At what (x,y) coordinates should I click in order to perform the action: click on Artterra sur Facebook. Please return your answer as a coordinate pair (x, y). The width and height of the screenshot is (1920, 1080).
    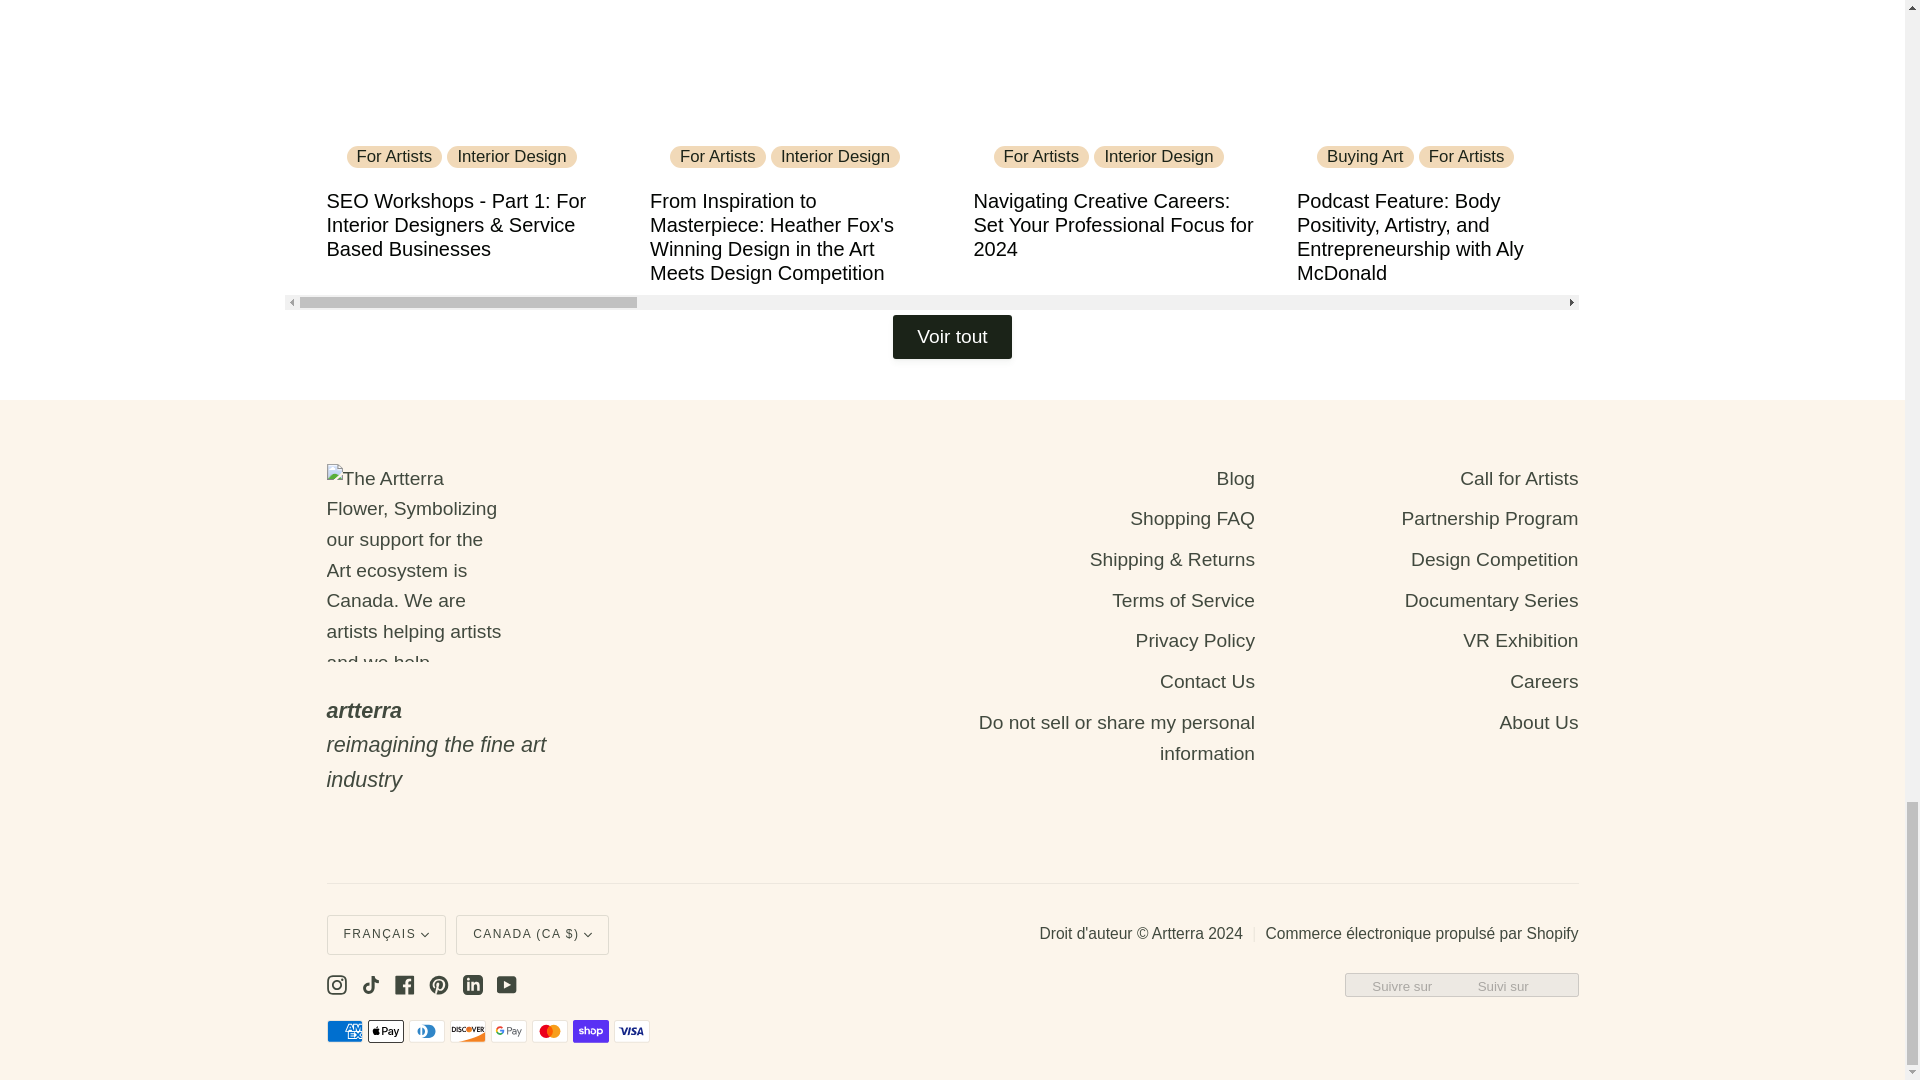
    Looking at the image, I should click on (404, 984).